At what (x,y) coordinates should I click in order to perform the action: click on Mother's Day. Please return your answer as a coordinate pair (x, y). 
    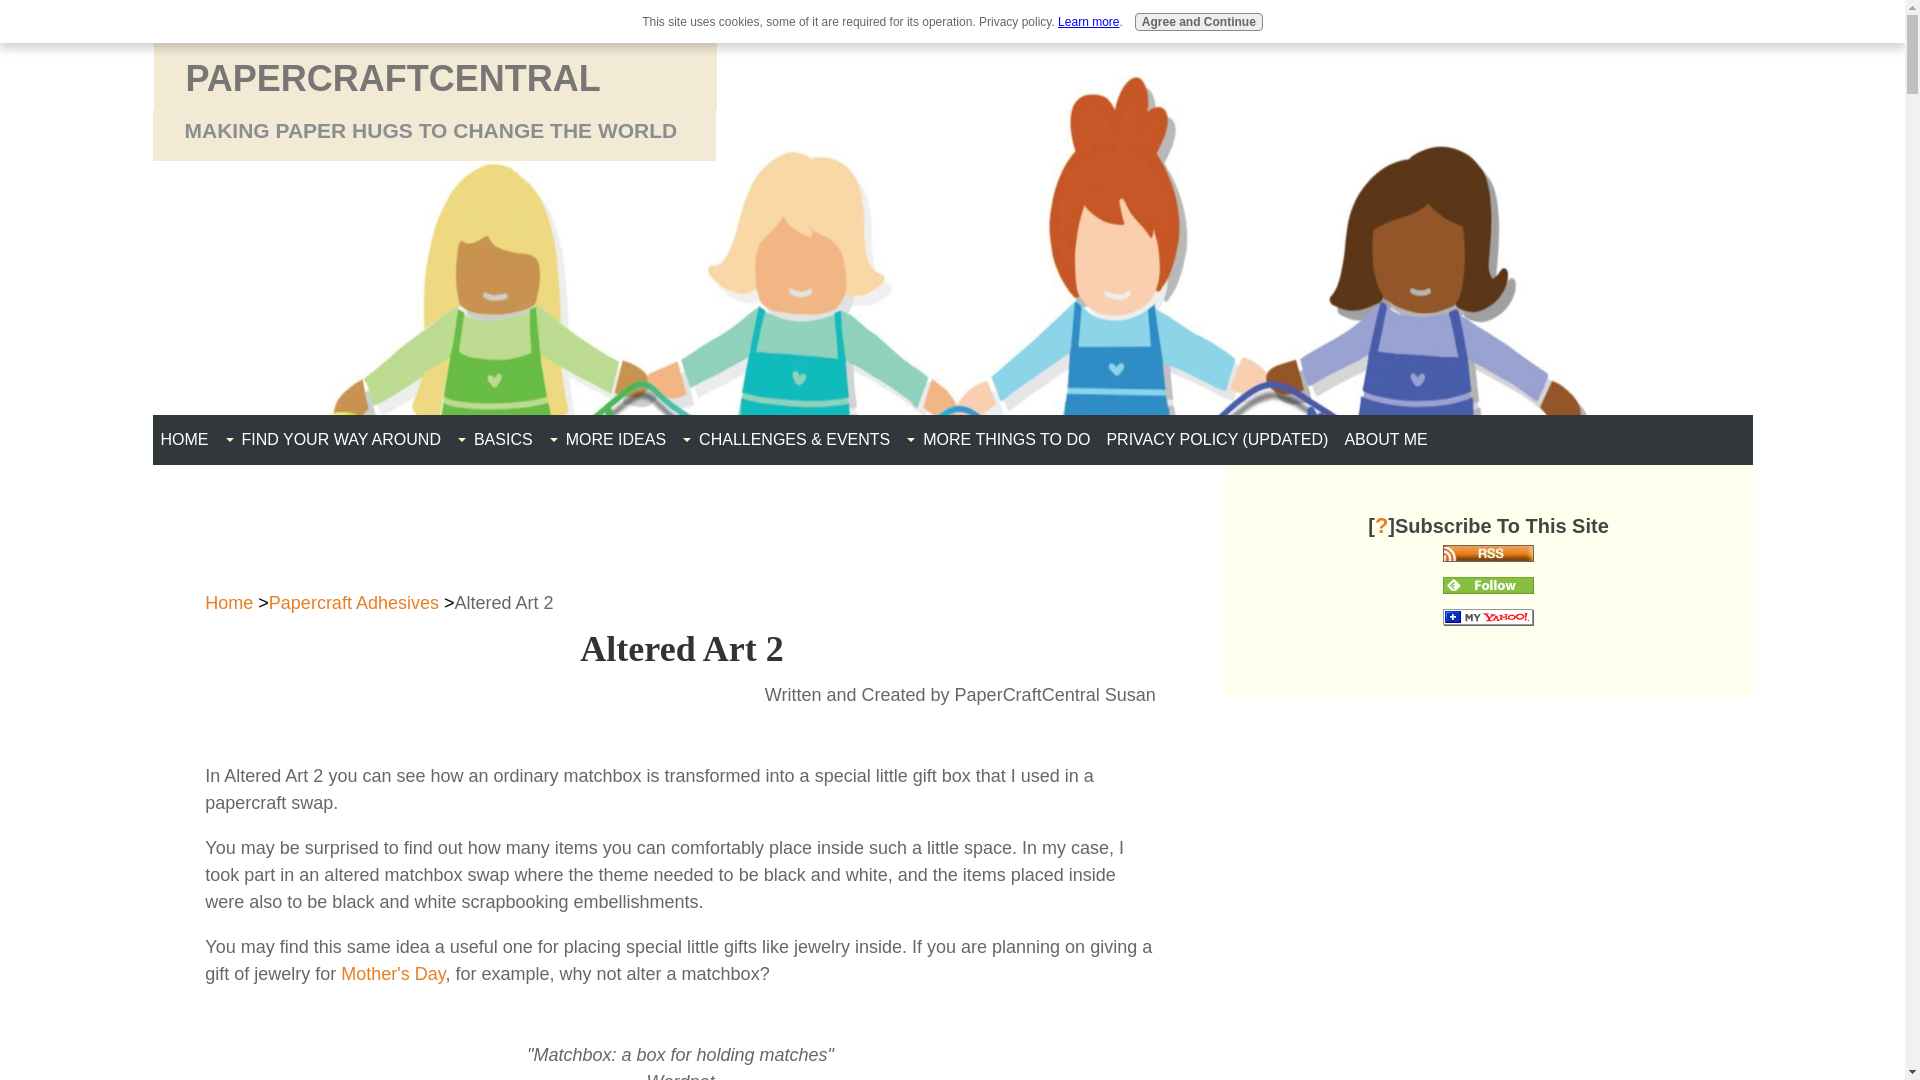
    Looking at the image, I should click on (393, 974).